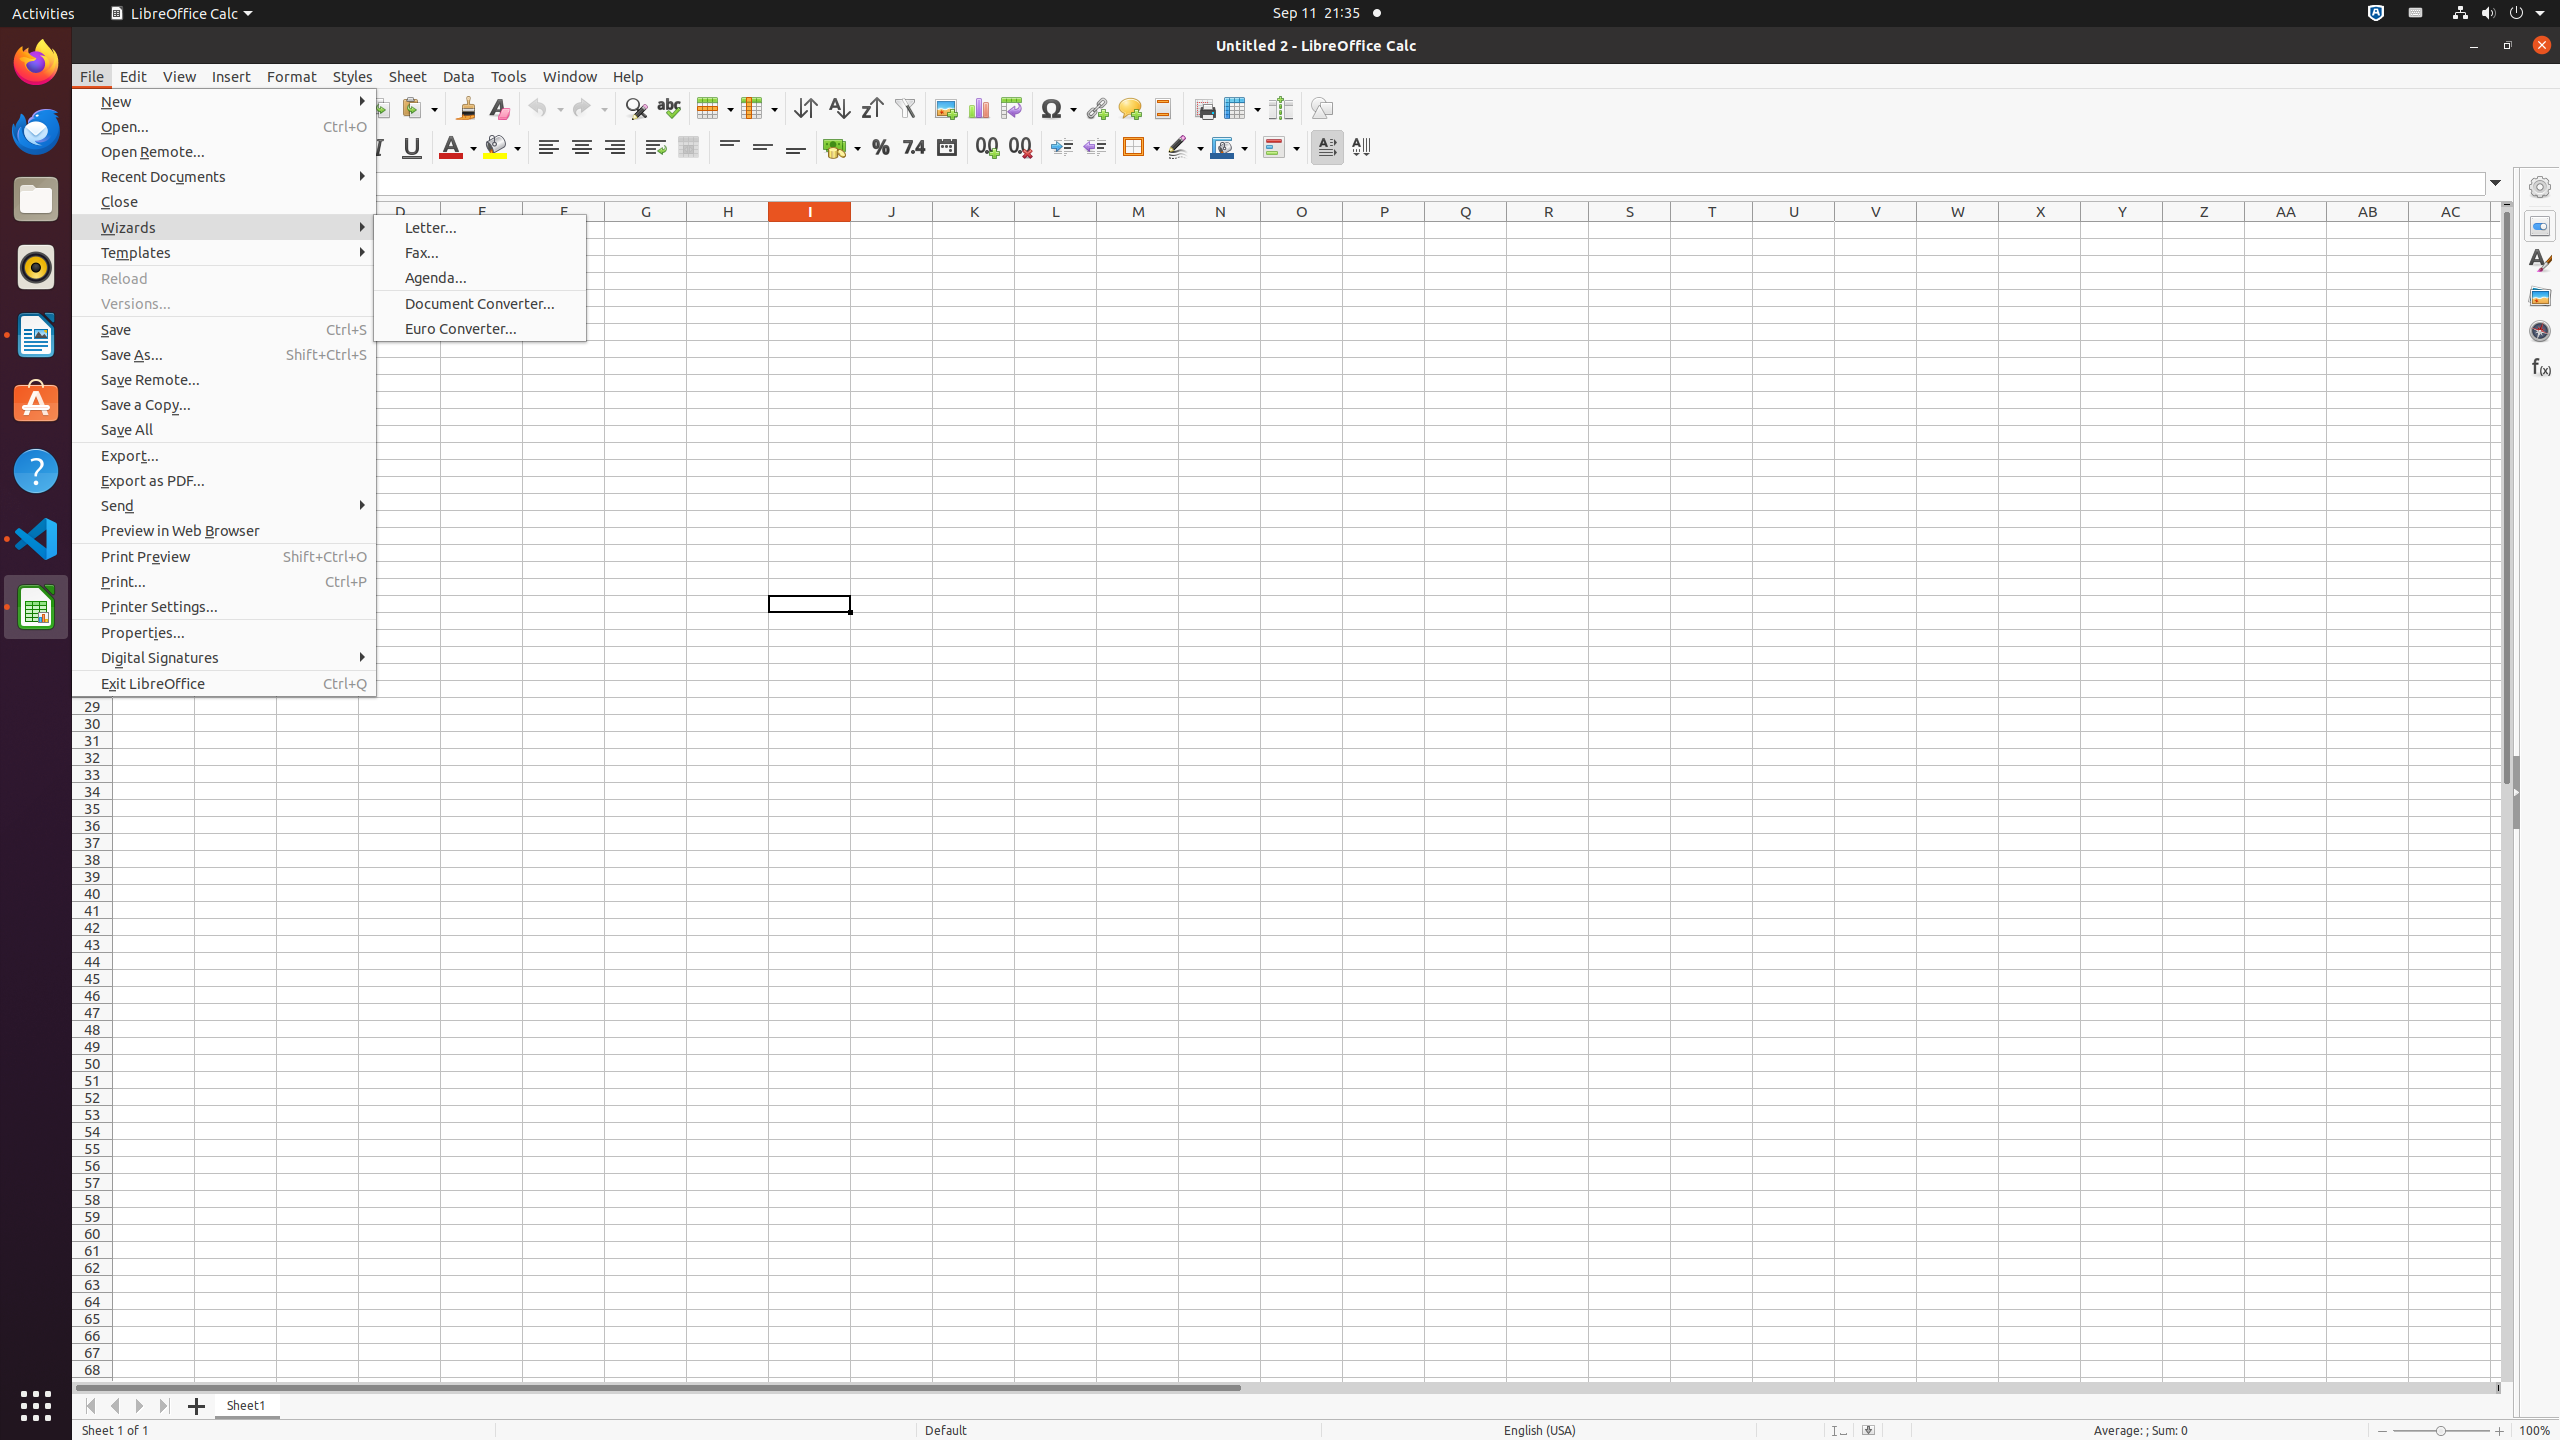 This screenshot has width=2560, height=1440. I want to click on Move To End, so click(166, 1406).